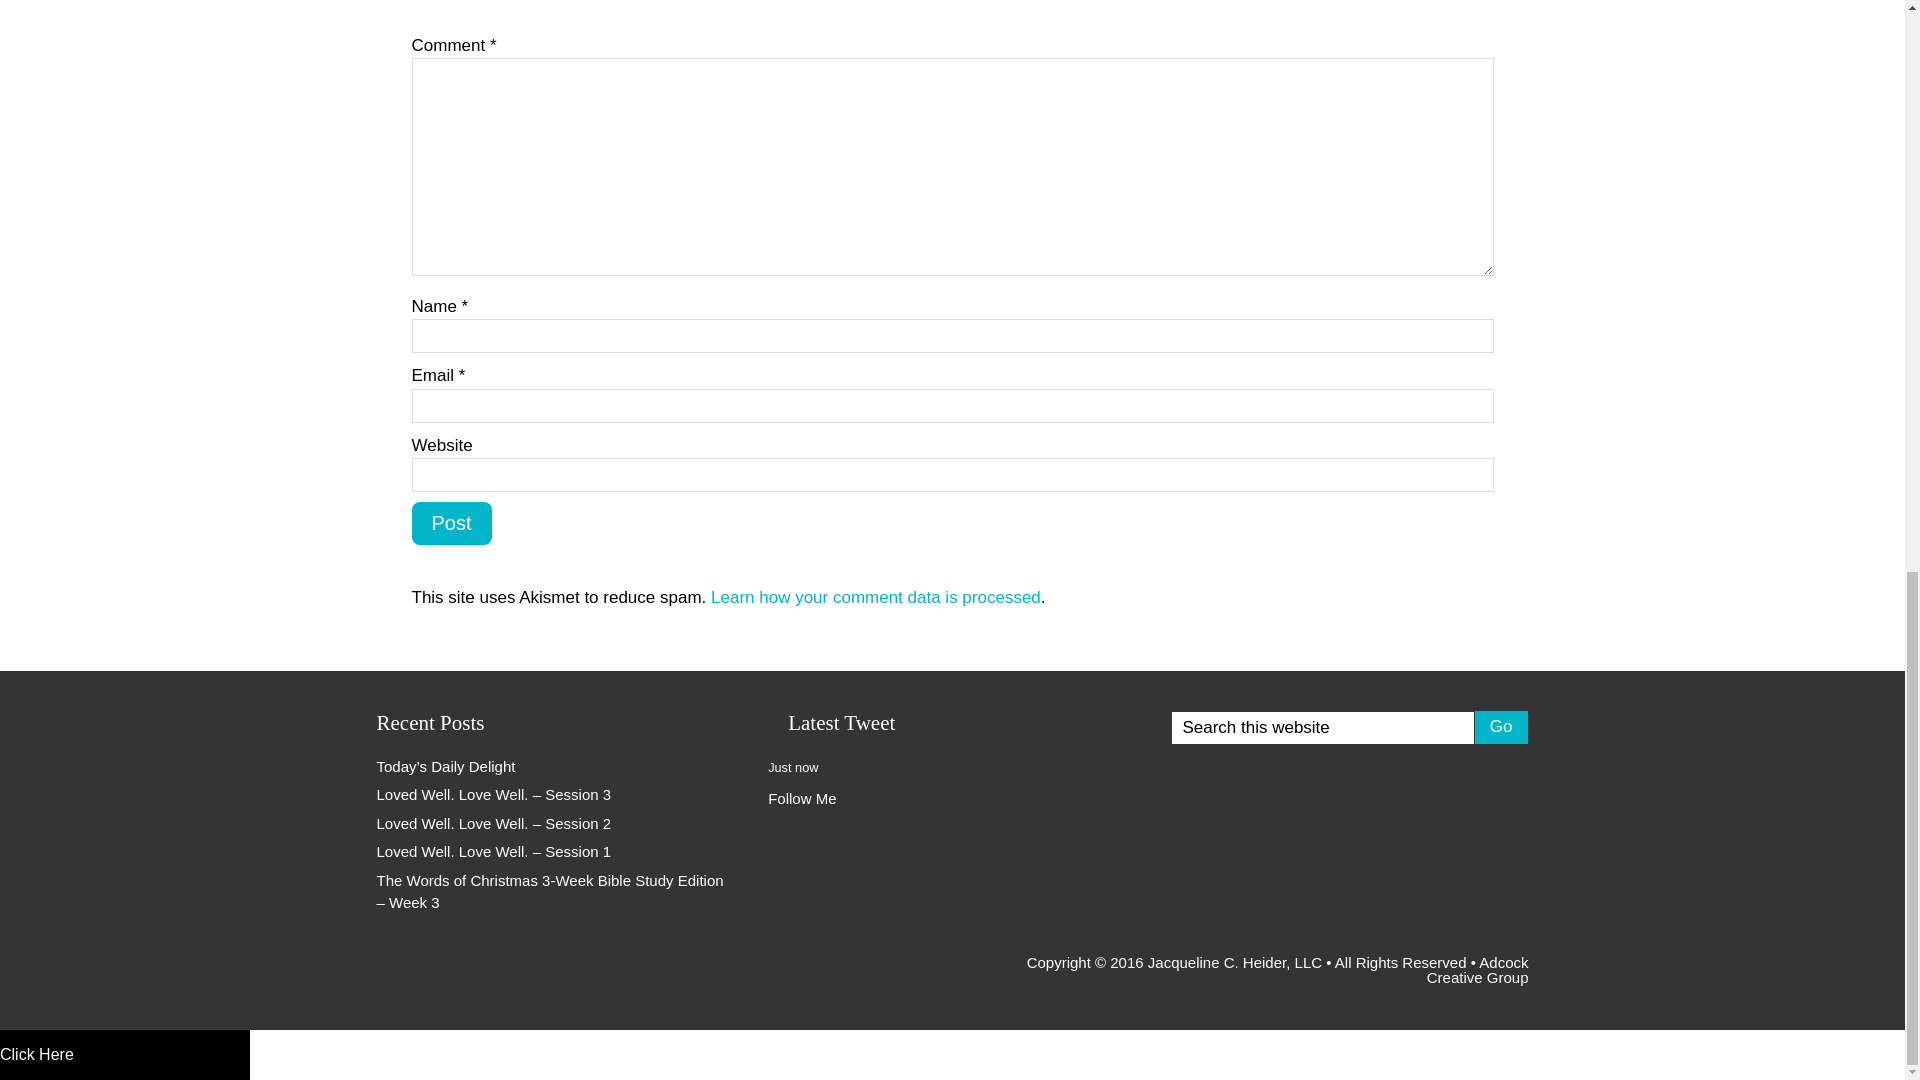  Describe the element at coordinates (1501, 726) in the screenshot. I see `Go` at that location.